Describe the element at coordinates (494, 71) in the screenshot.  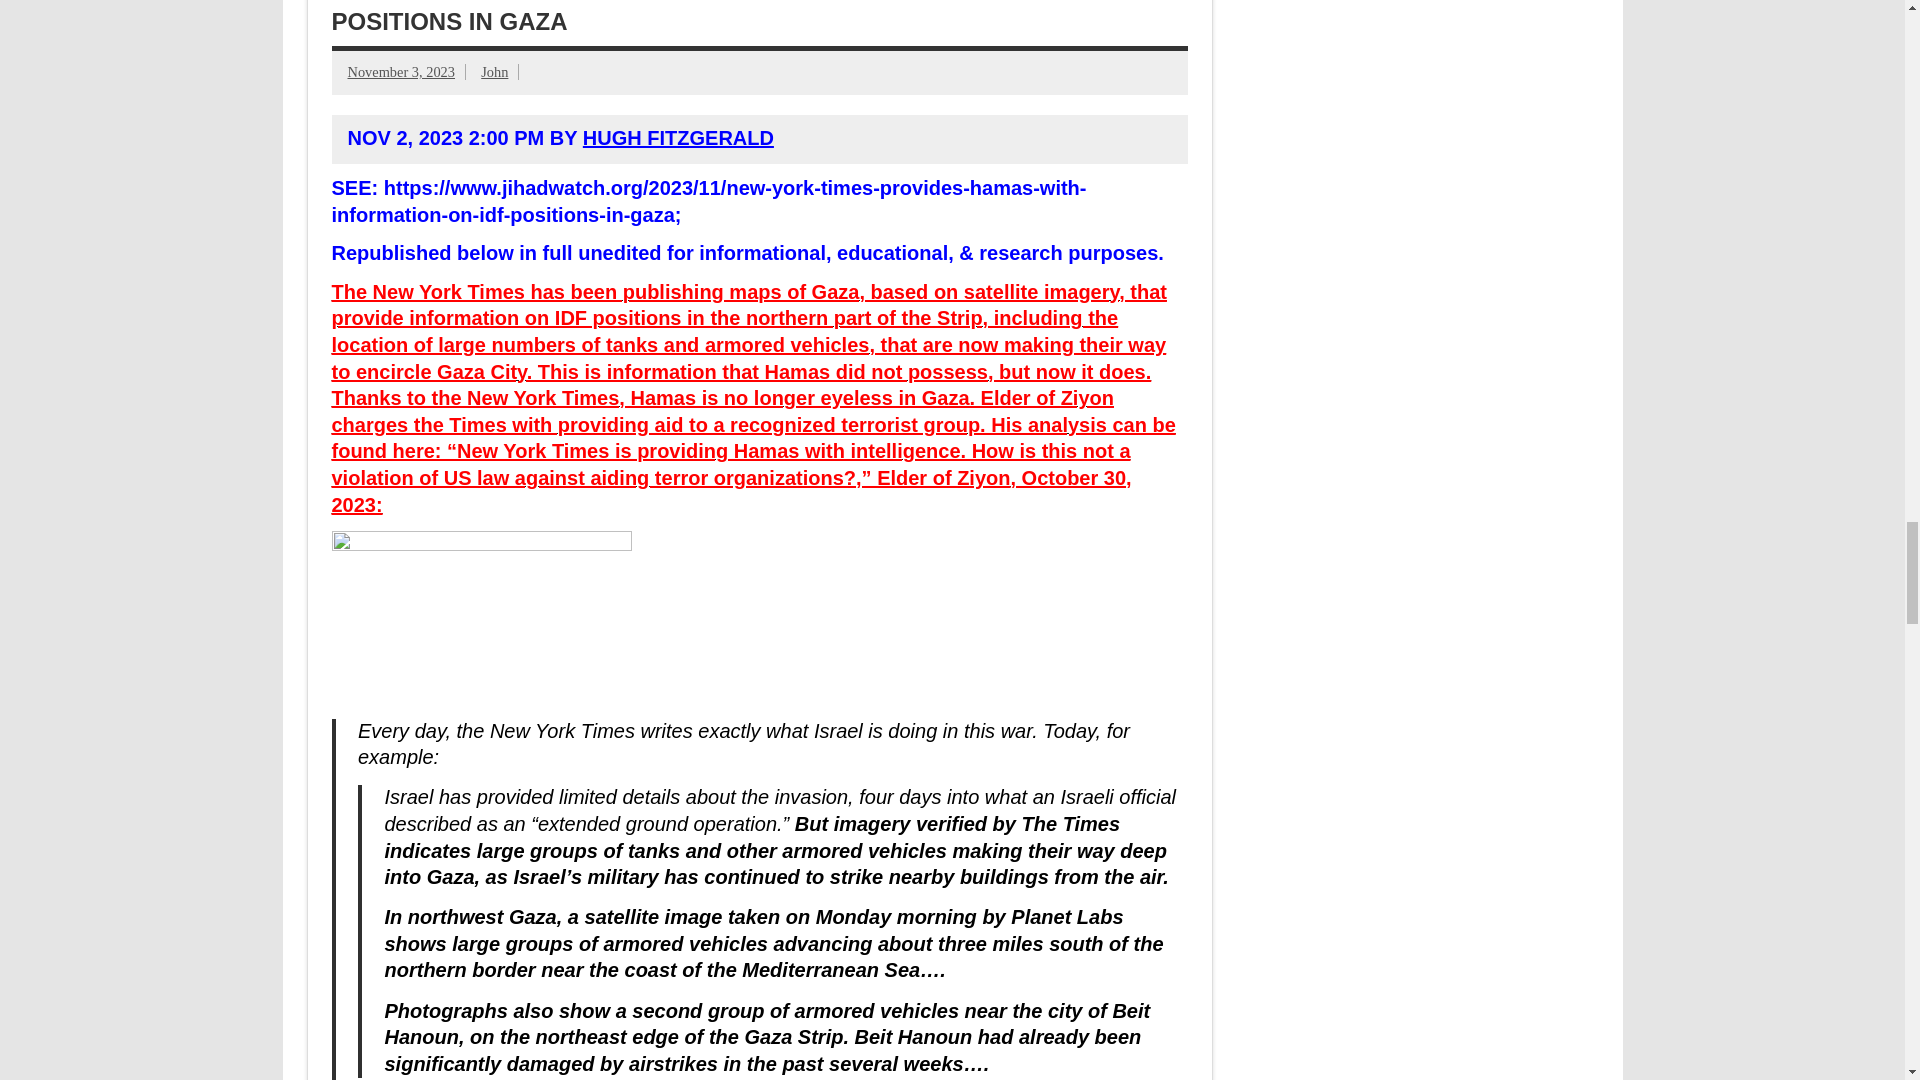
I see `View all posts by John` at that location.